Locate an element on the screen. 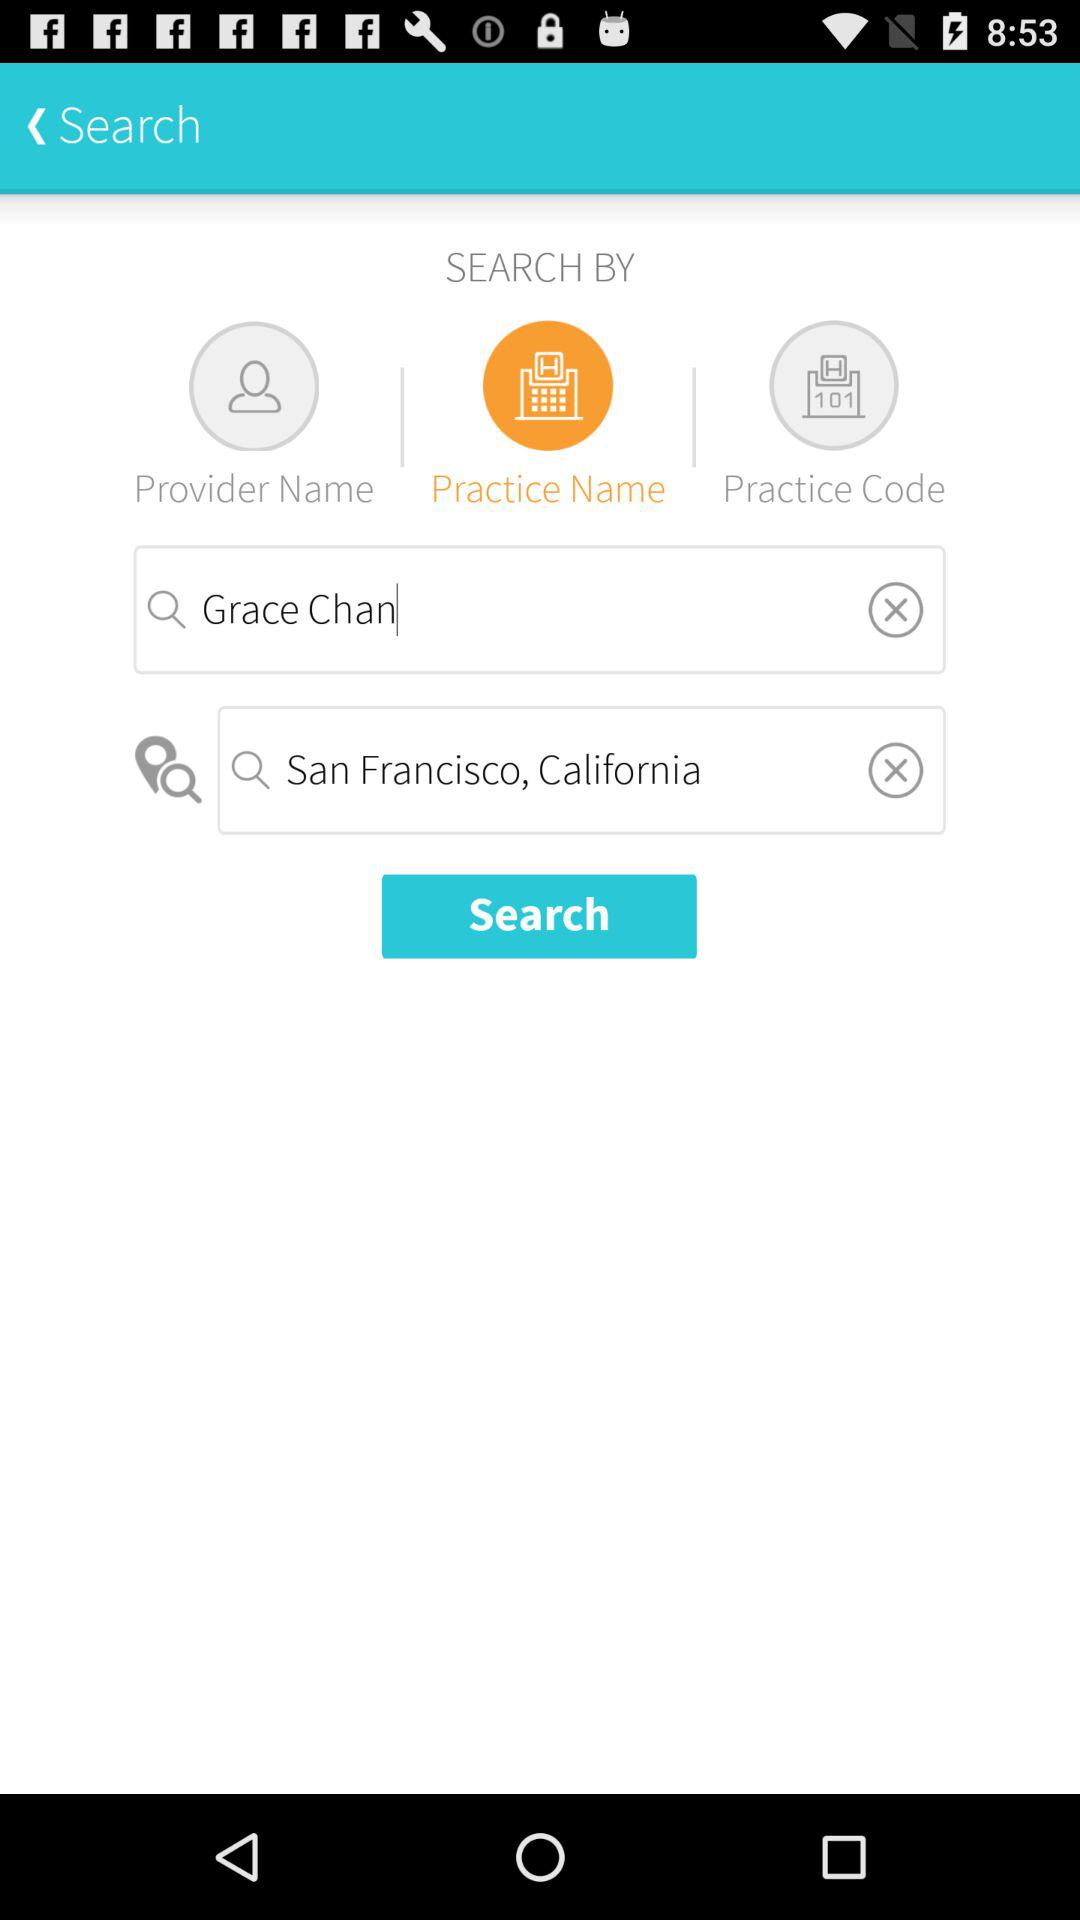  select the icon below the grace chan icon is located at coordinates (895, 770).